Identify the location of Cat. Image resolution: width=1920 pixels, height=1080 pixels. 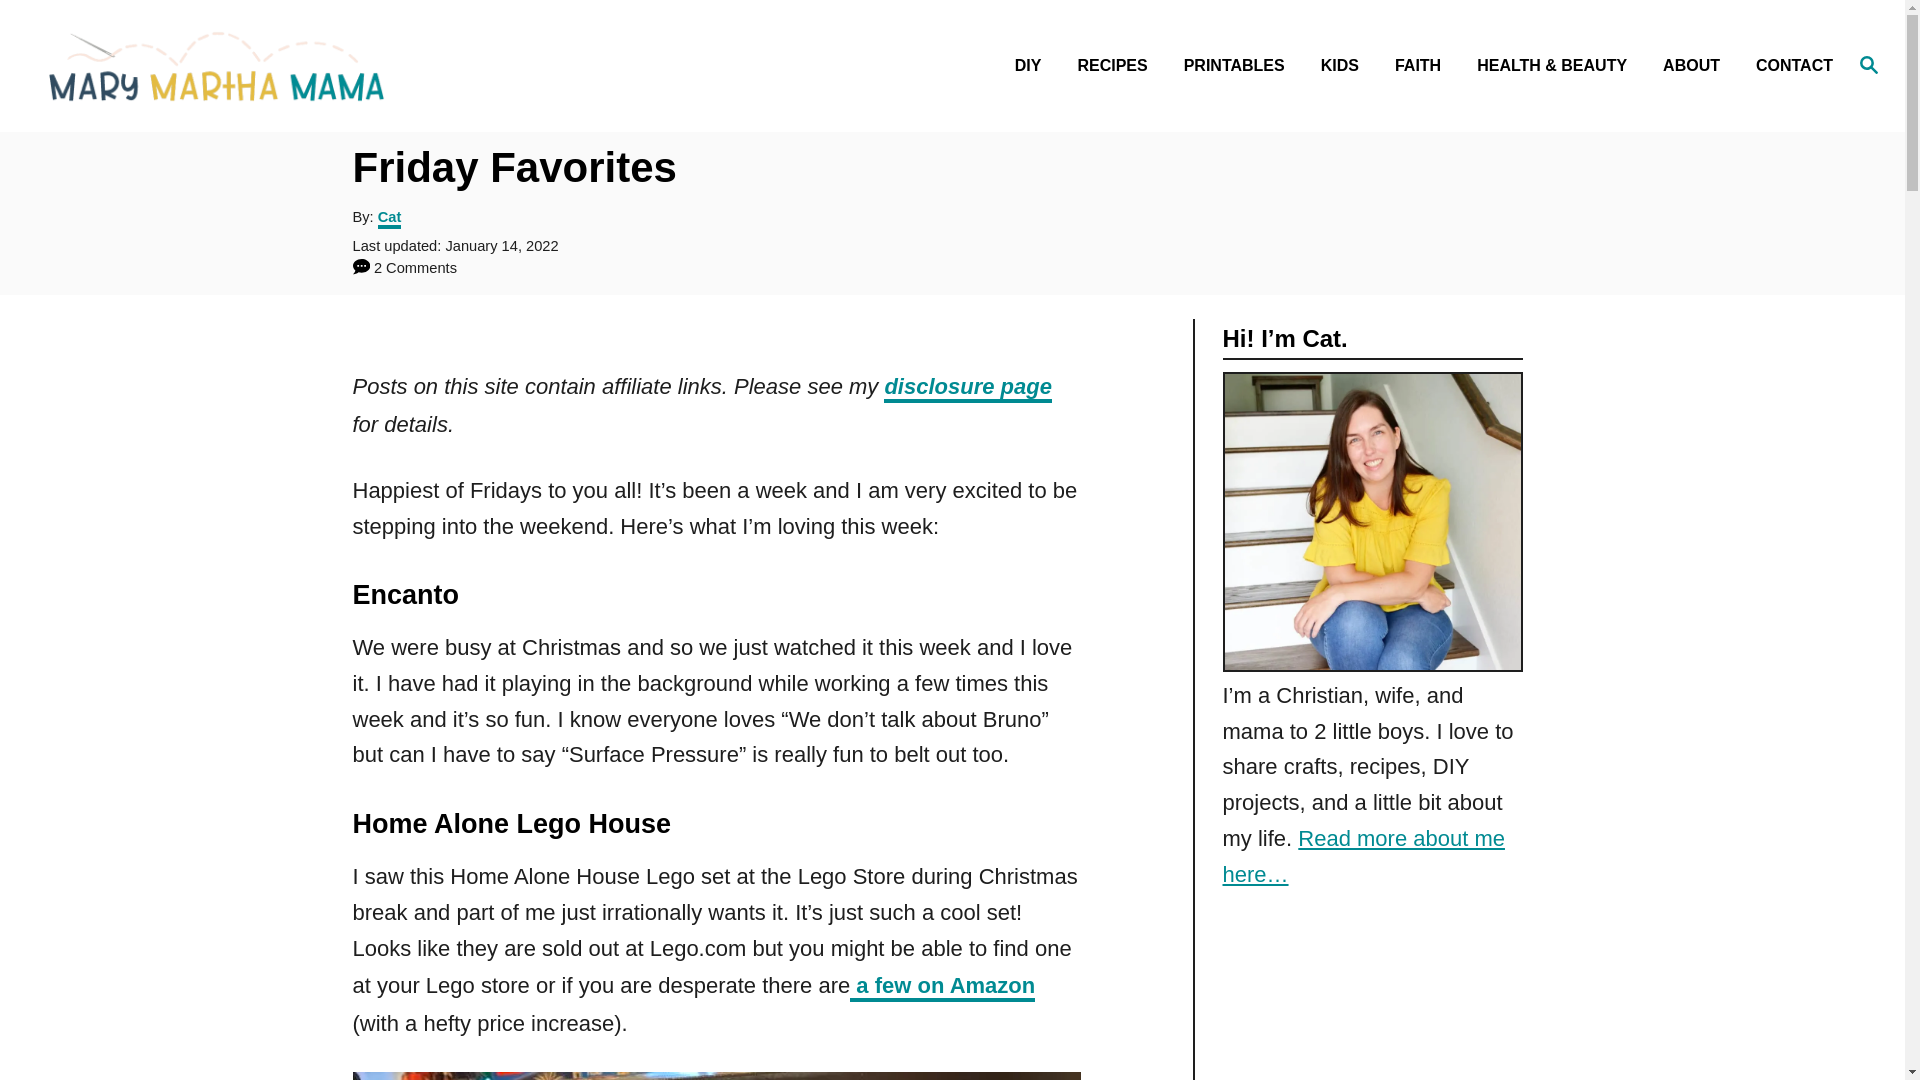
(390, 218).